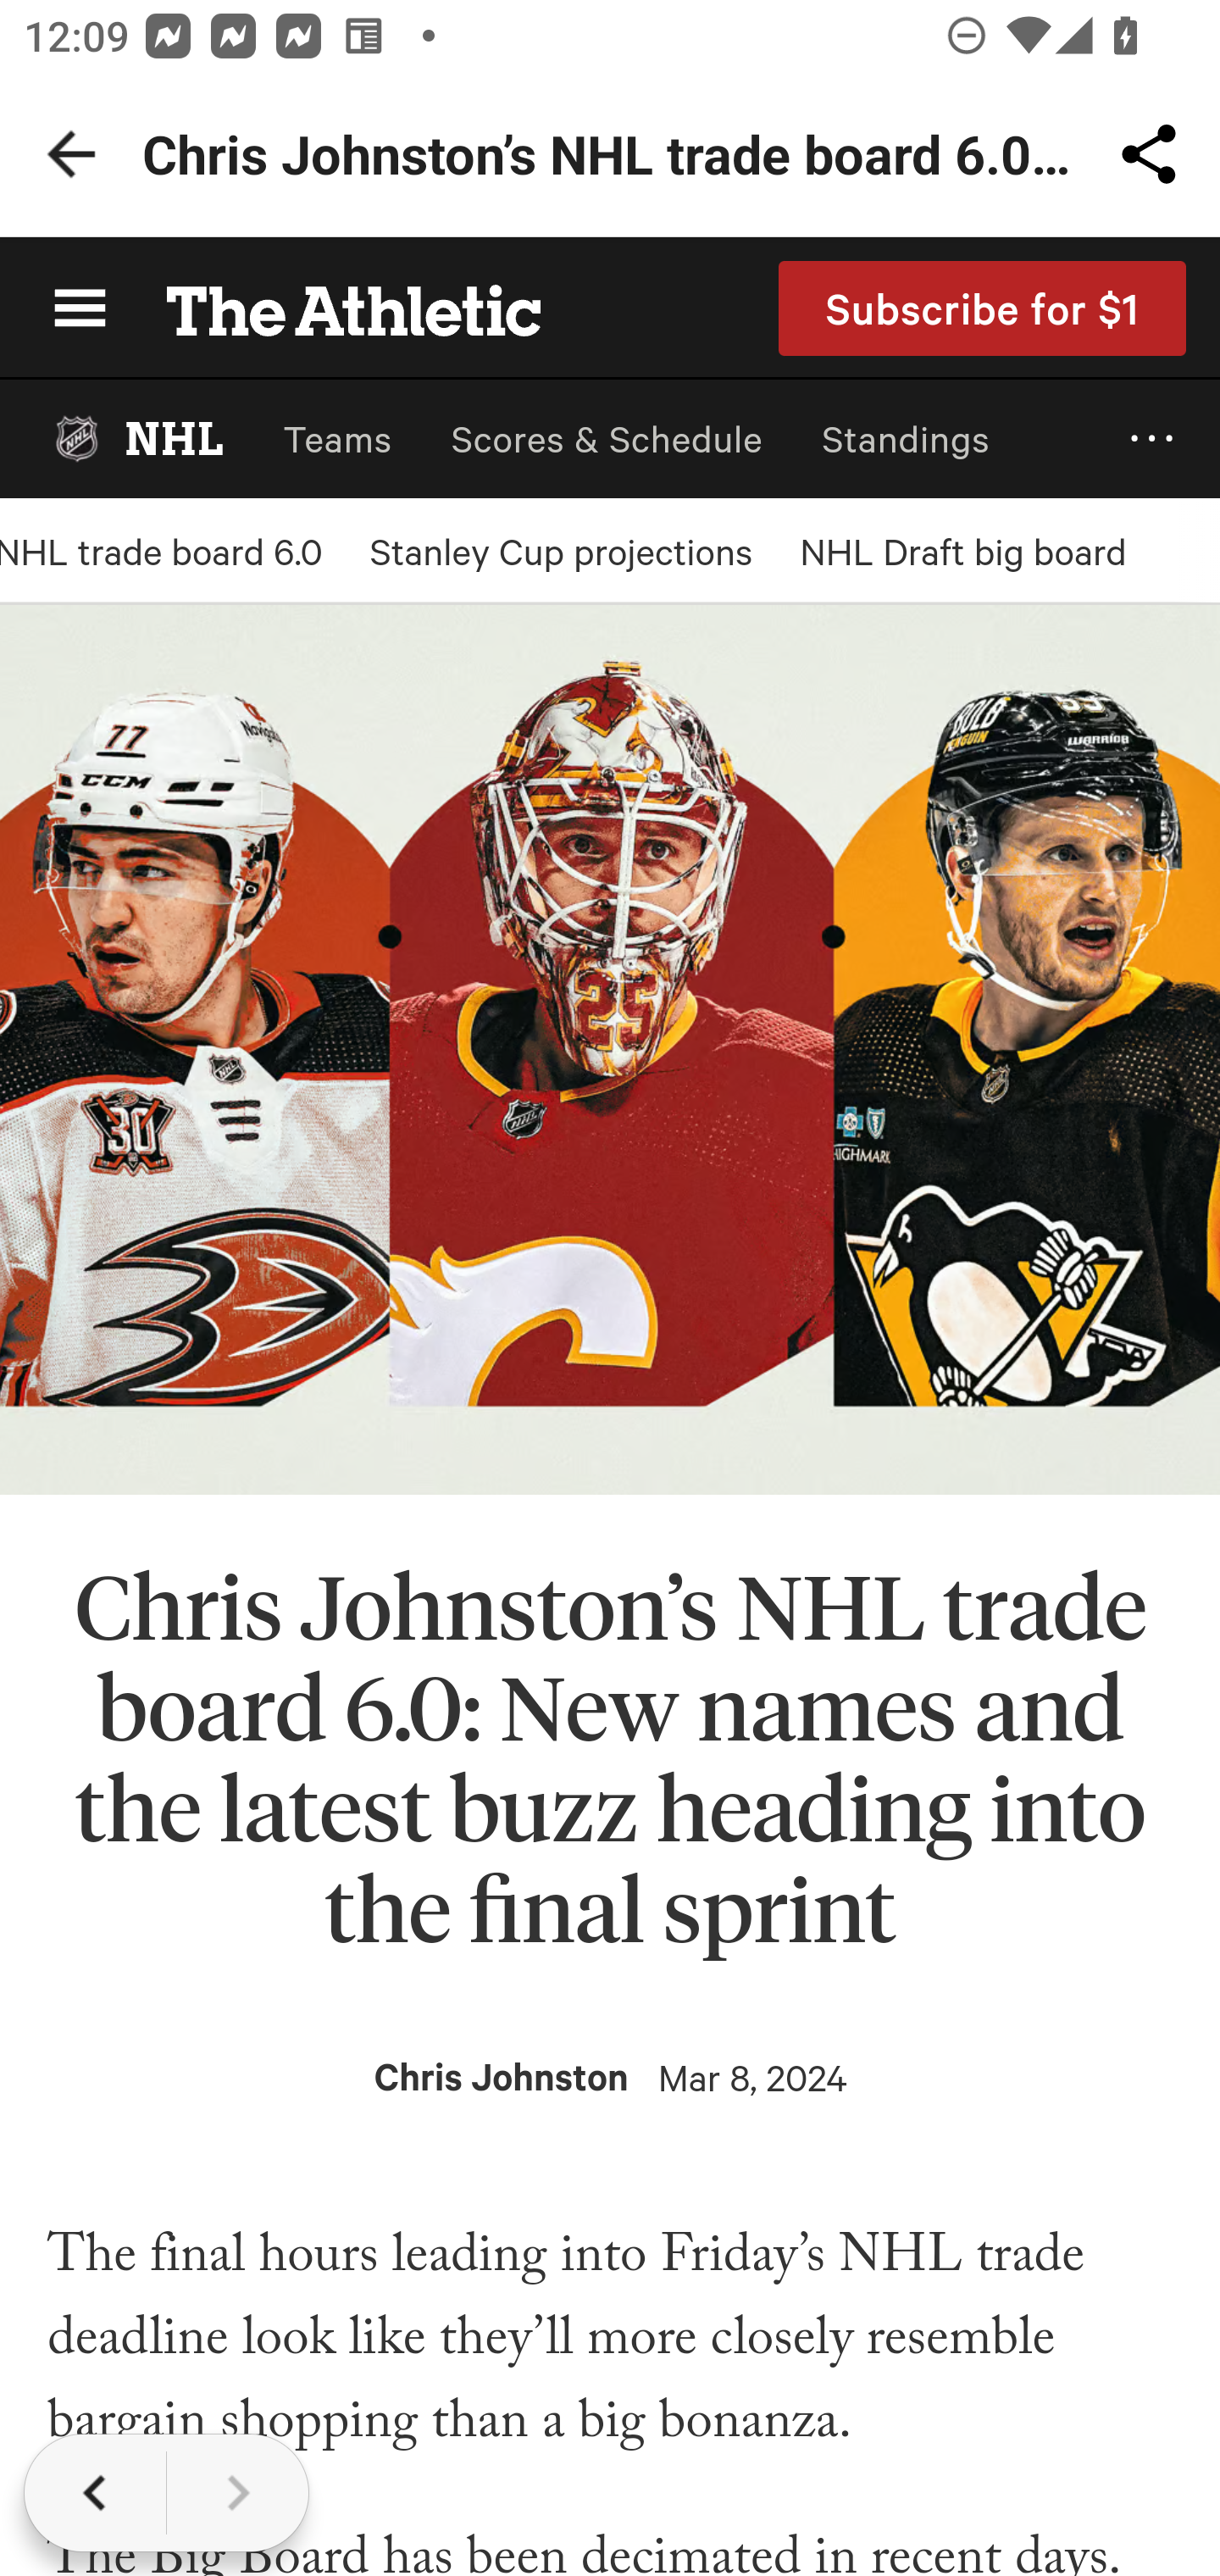 The image size is (1220, 2576). I want to click on Standings, so click(907, 439).